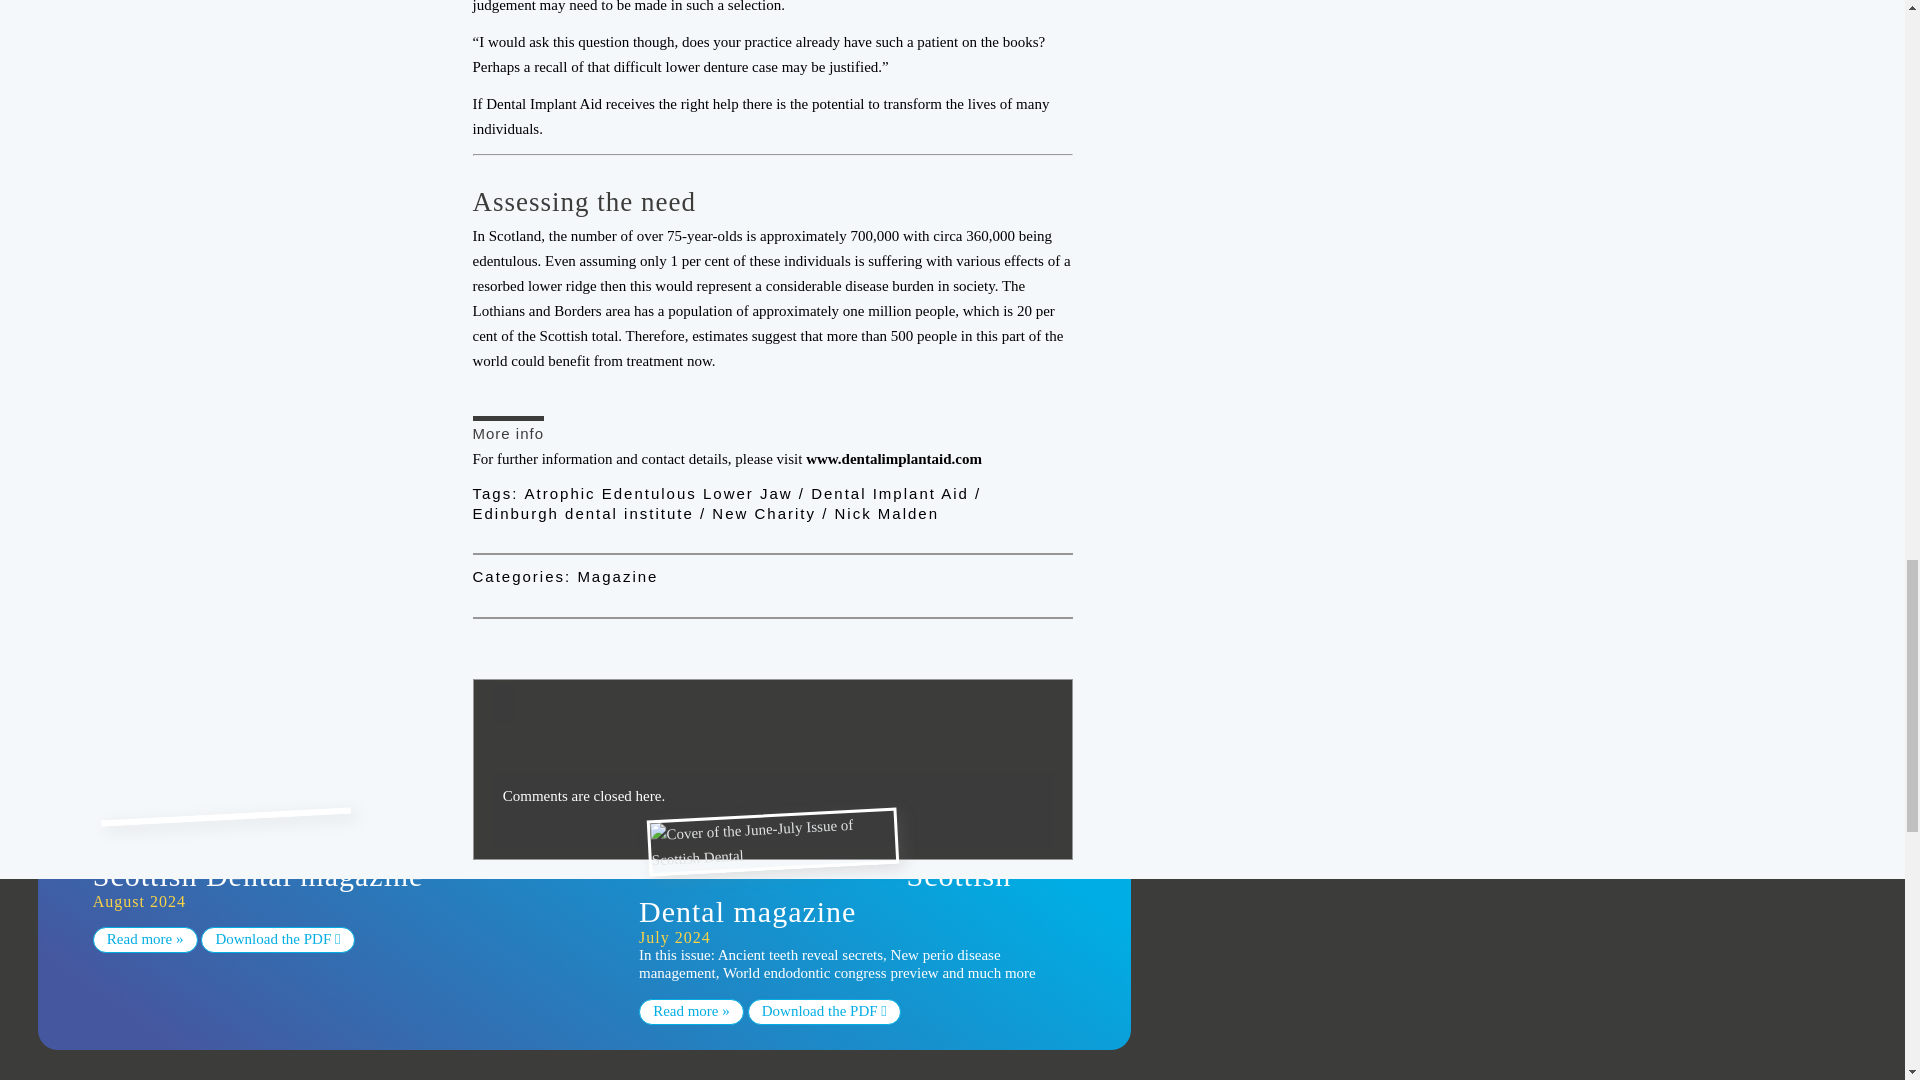  Describe the element at coordinates (585, 513) in the screenshot. I see `Edinburgh dental institute` at that location.